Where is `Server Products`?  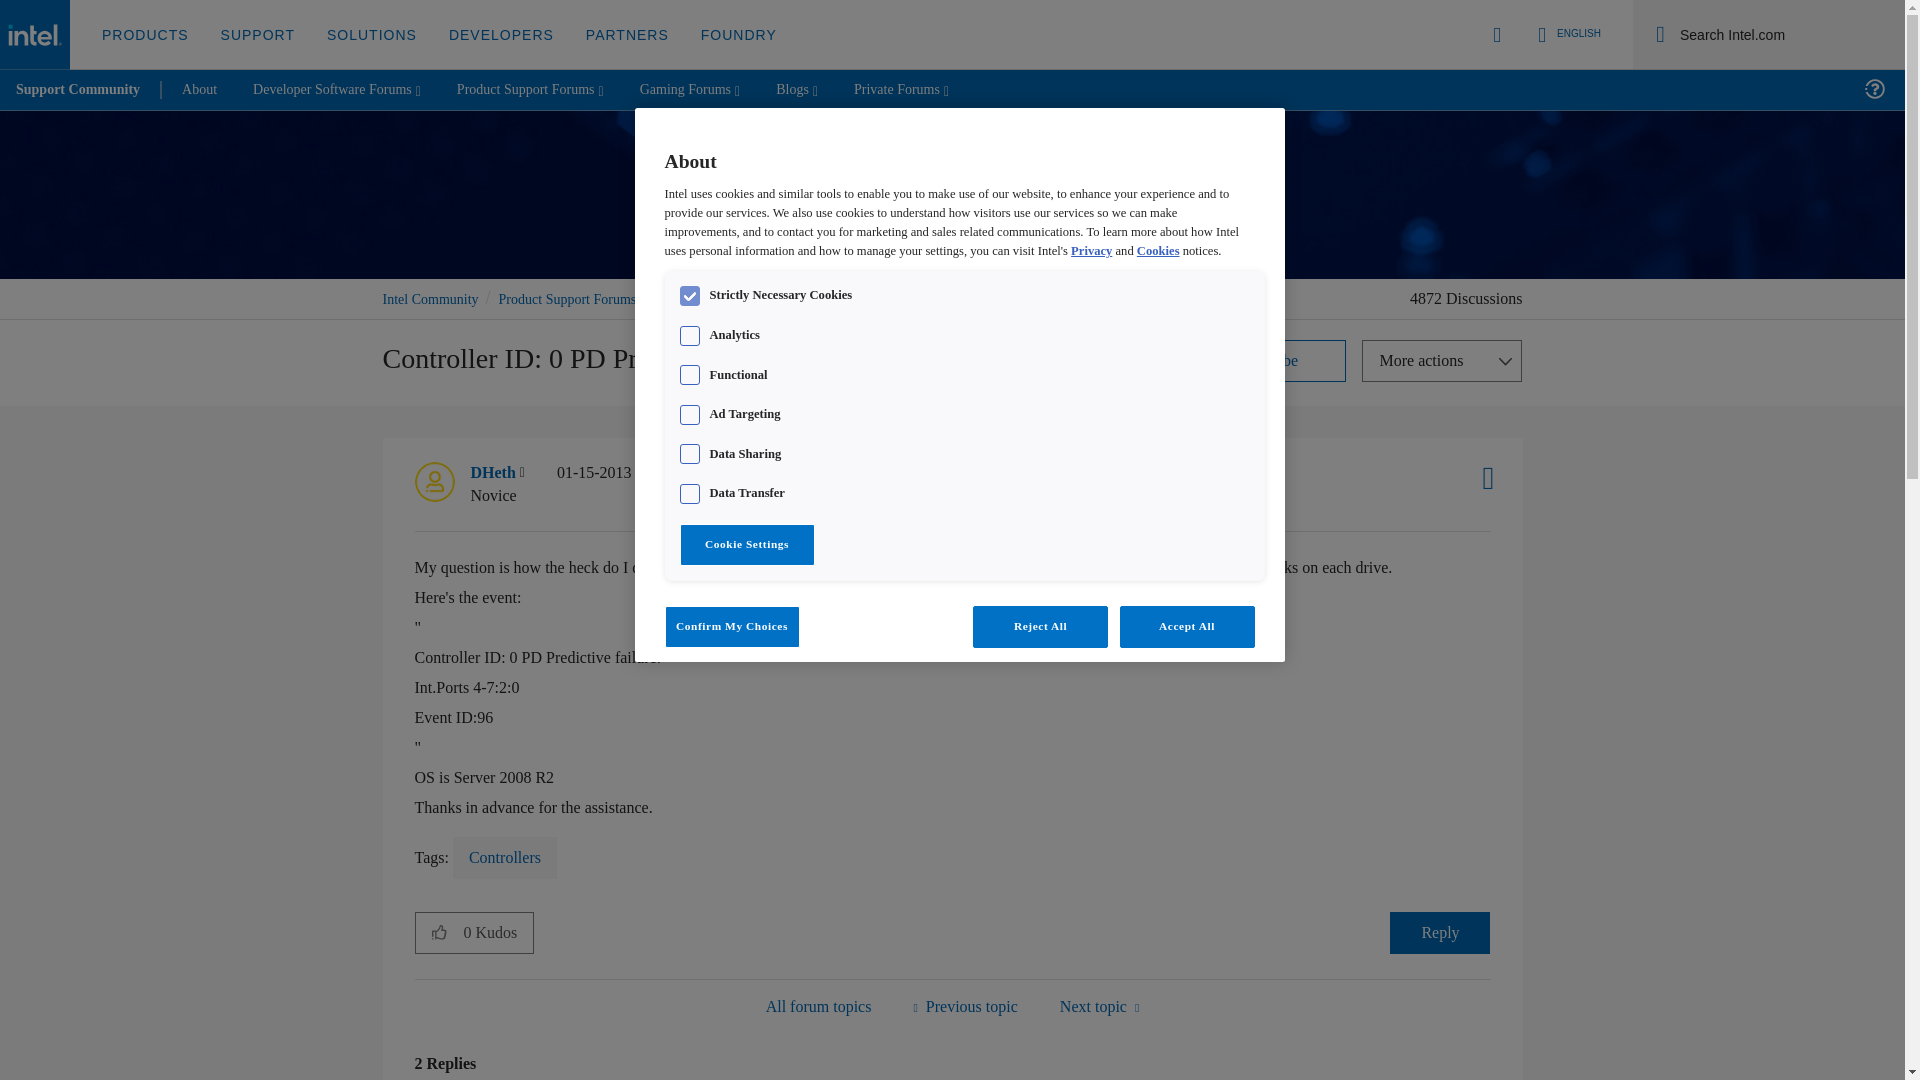 Server Products is located at coordinates (818, 1006).